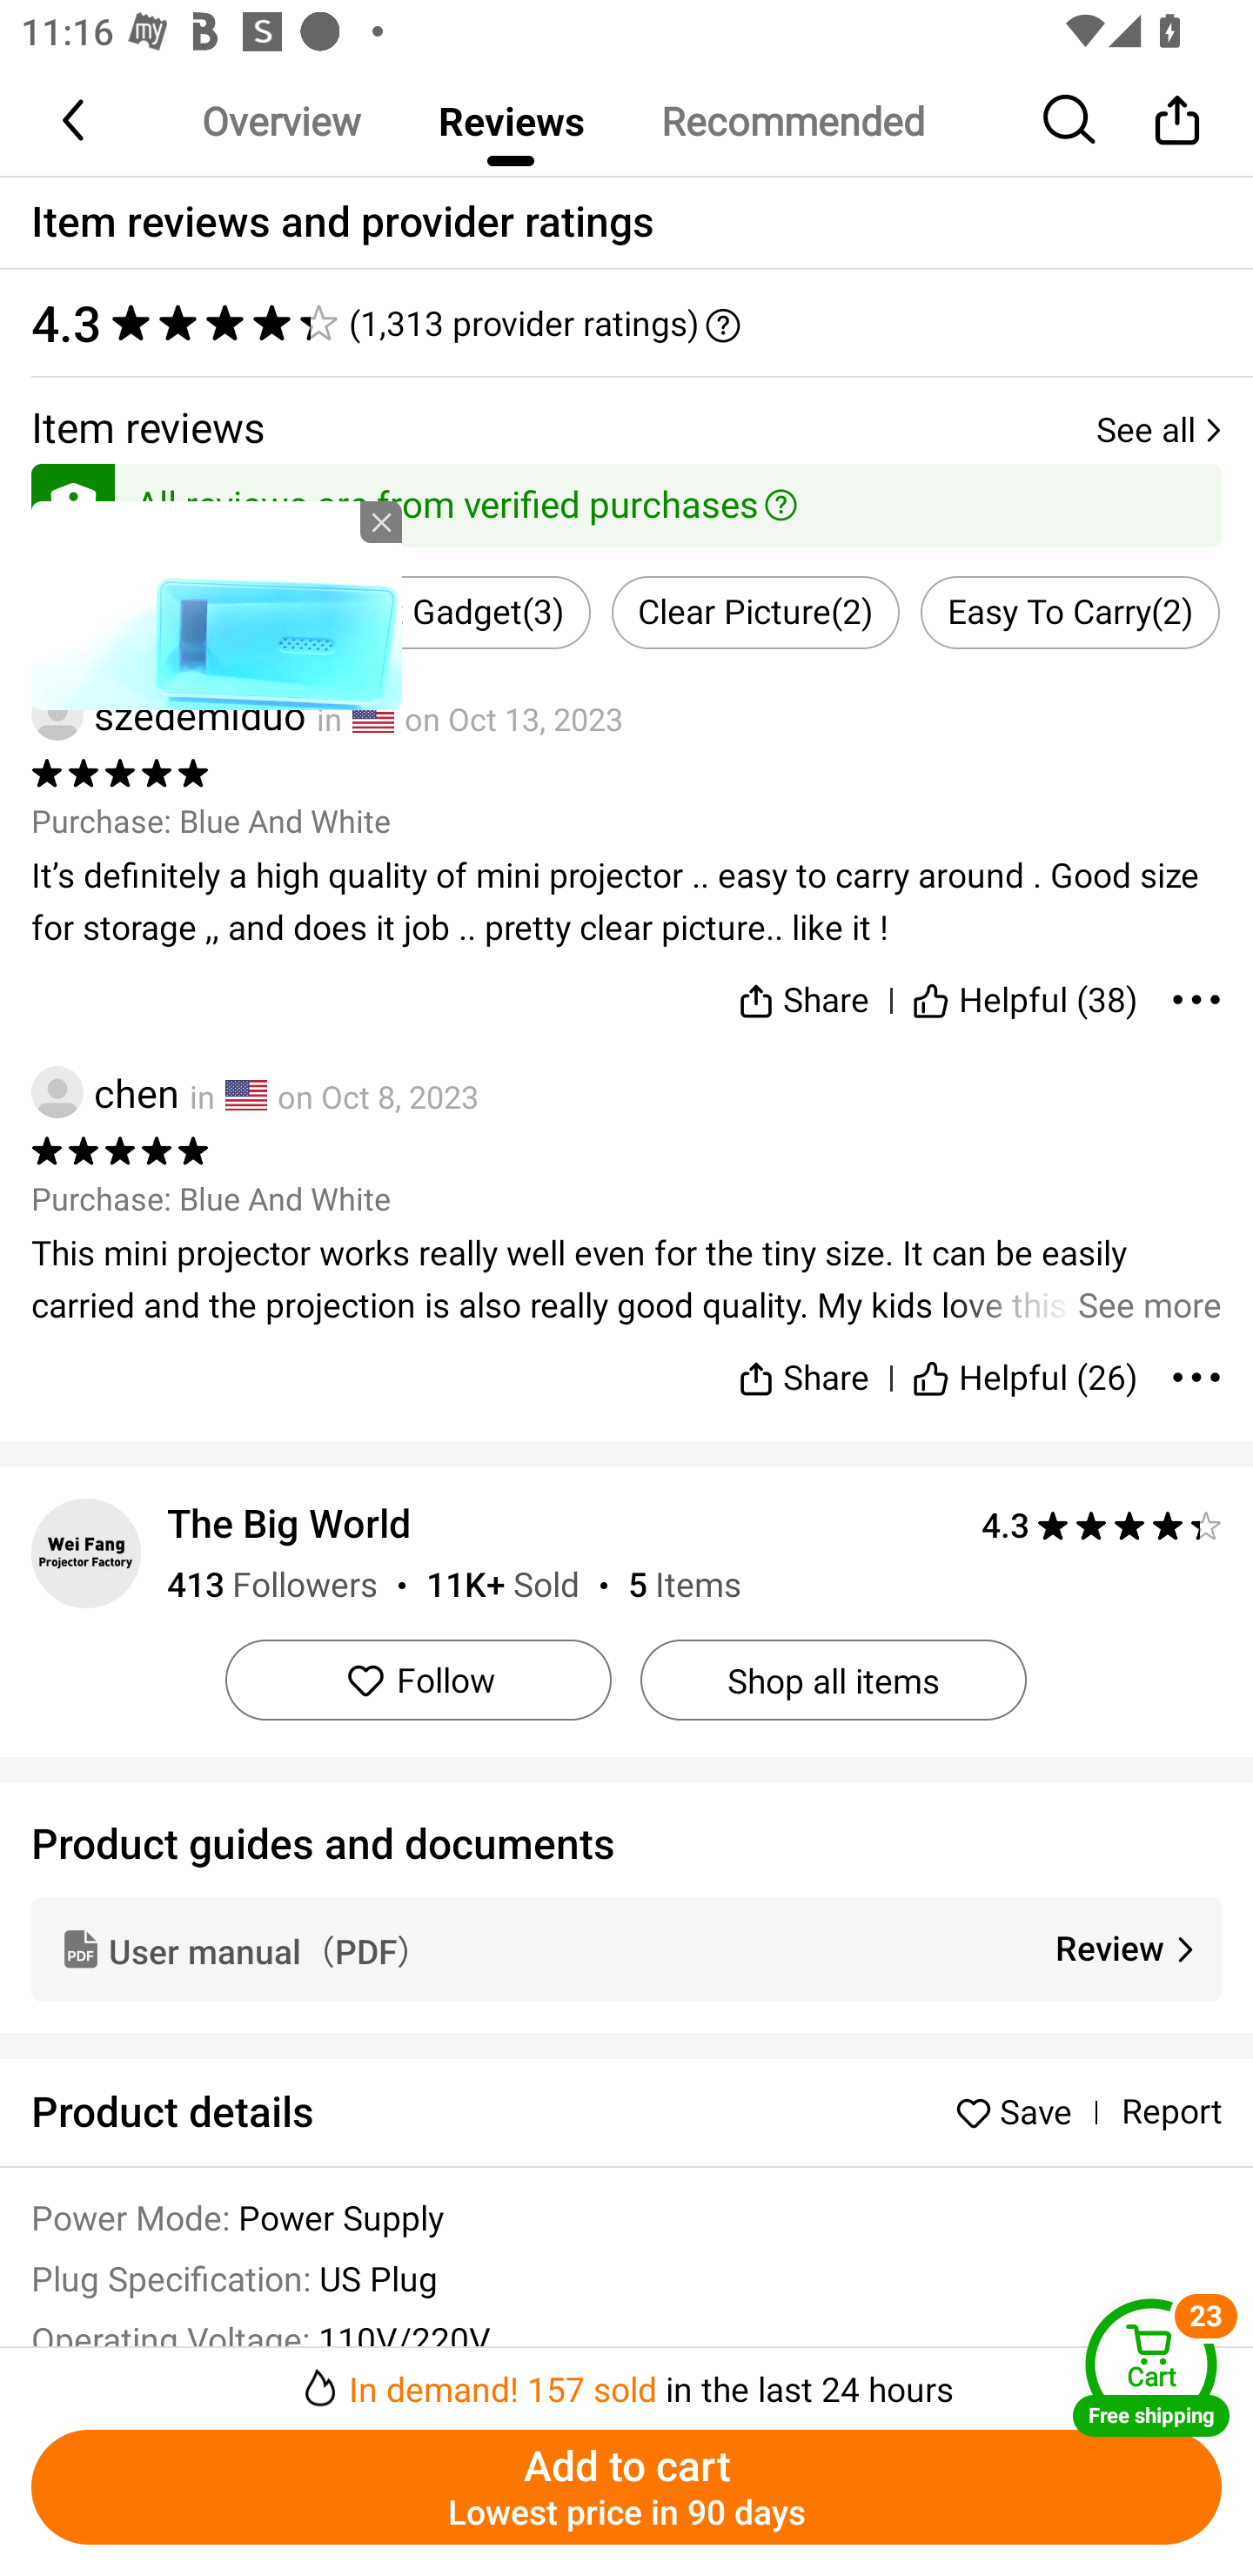 The image size is (1253, 2576). I want to click on User manual（PDF） Review, so click(626, 1948).